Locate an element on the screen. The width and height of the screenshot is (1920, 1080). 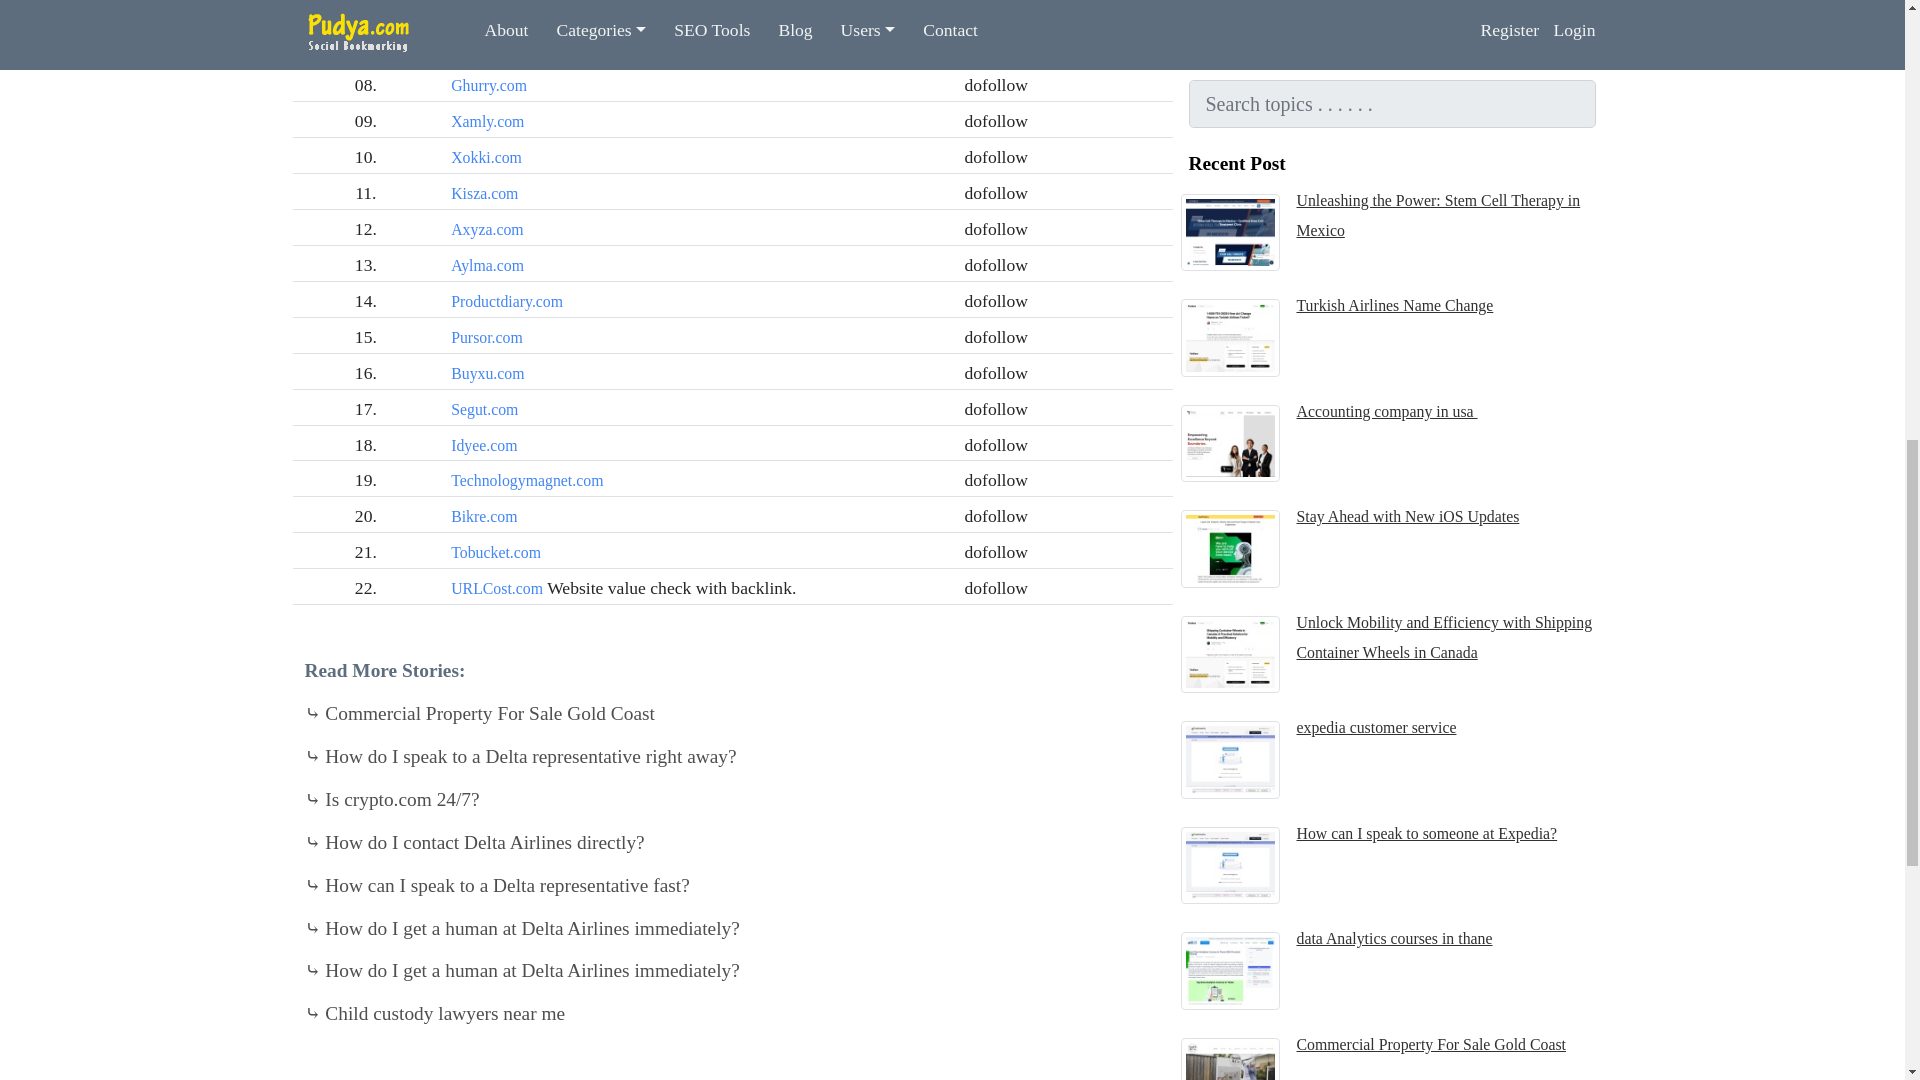
Productdiary.com is located at coordinates (506, 300).